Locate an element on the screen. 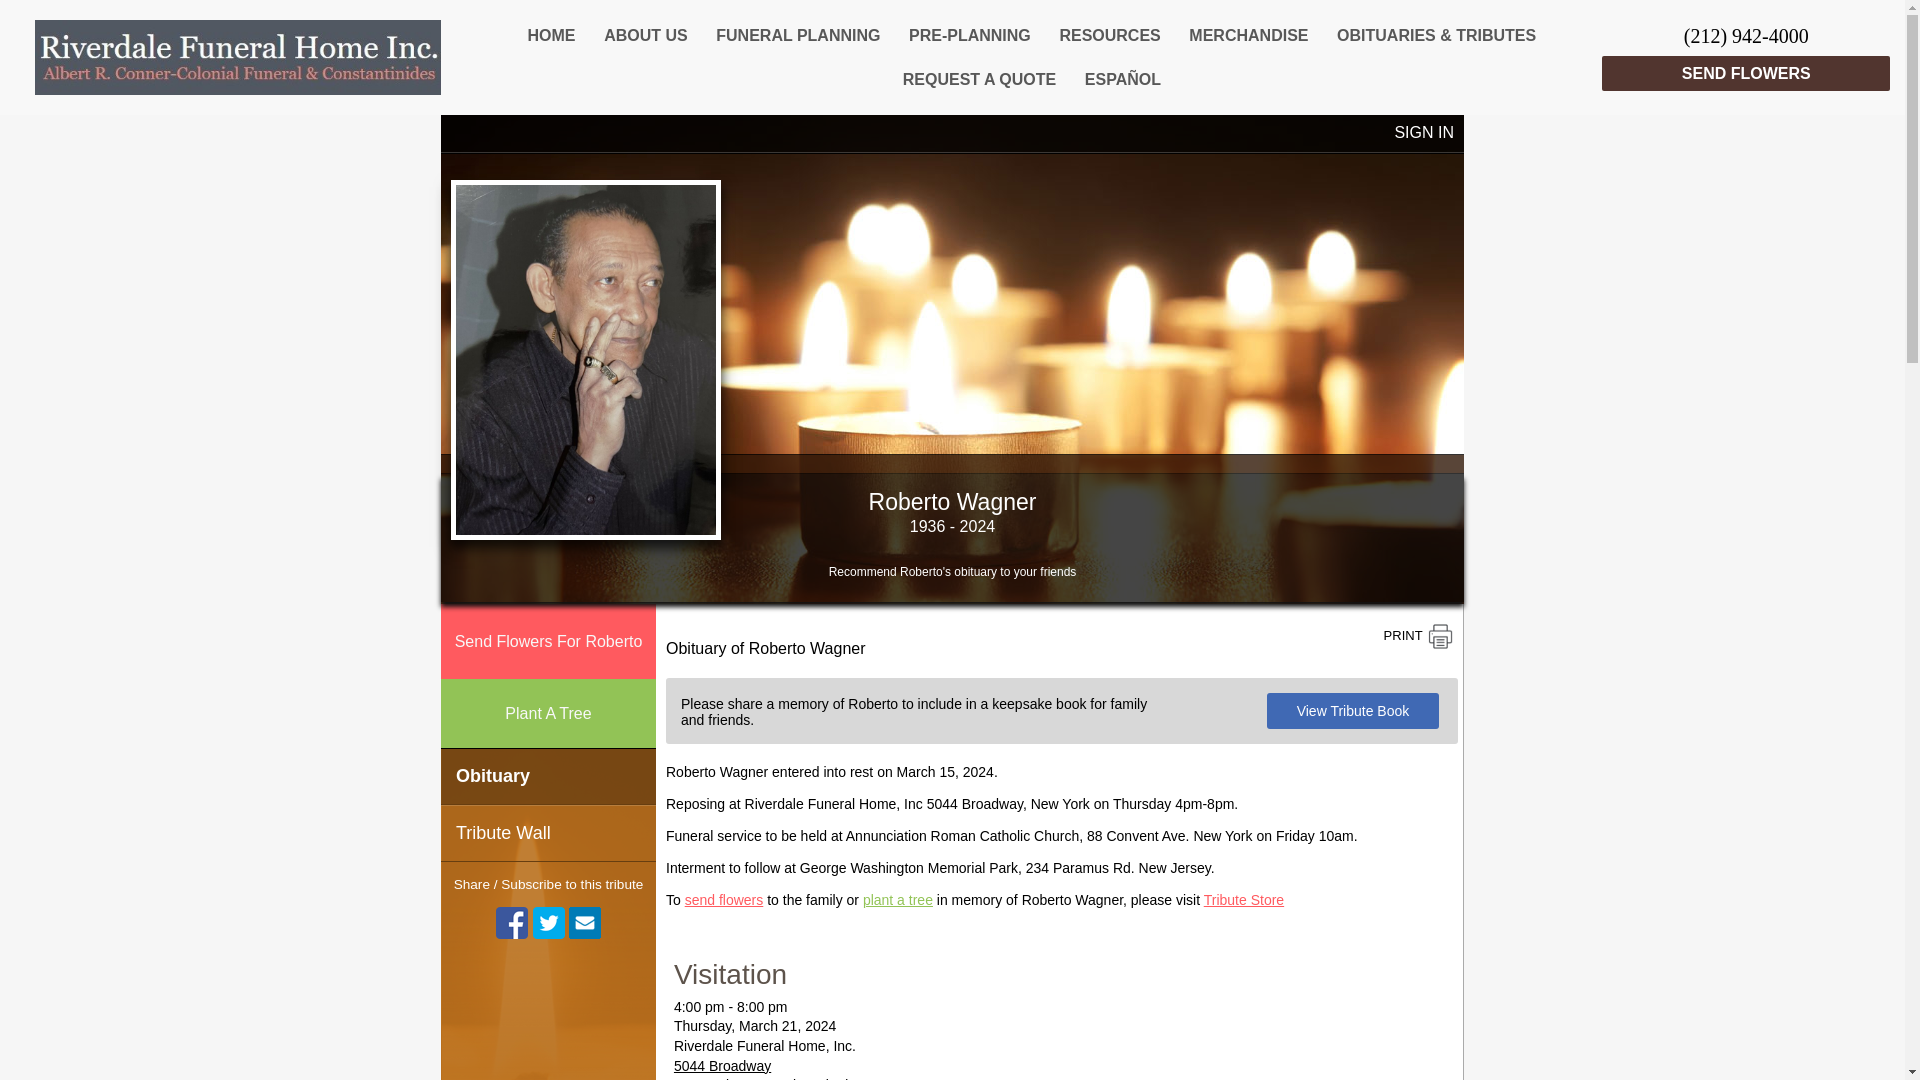 Image resolution: width=1920 pixels, height=1080 pixels. ABOUT US is located at coordinates (646, 34).